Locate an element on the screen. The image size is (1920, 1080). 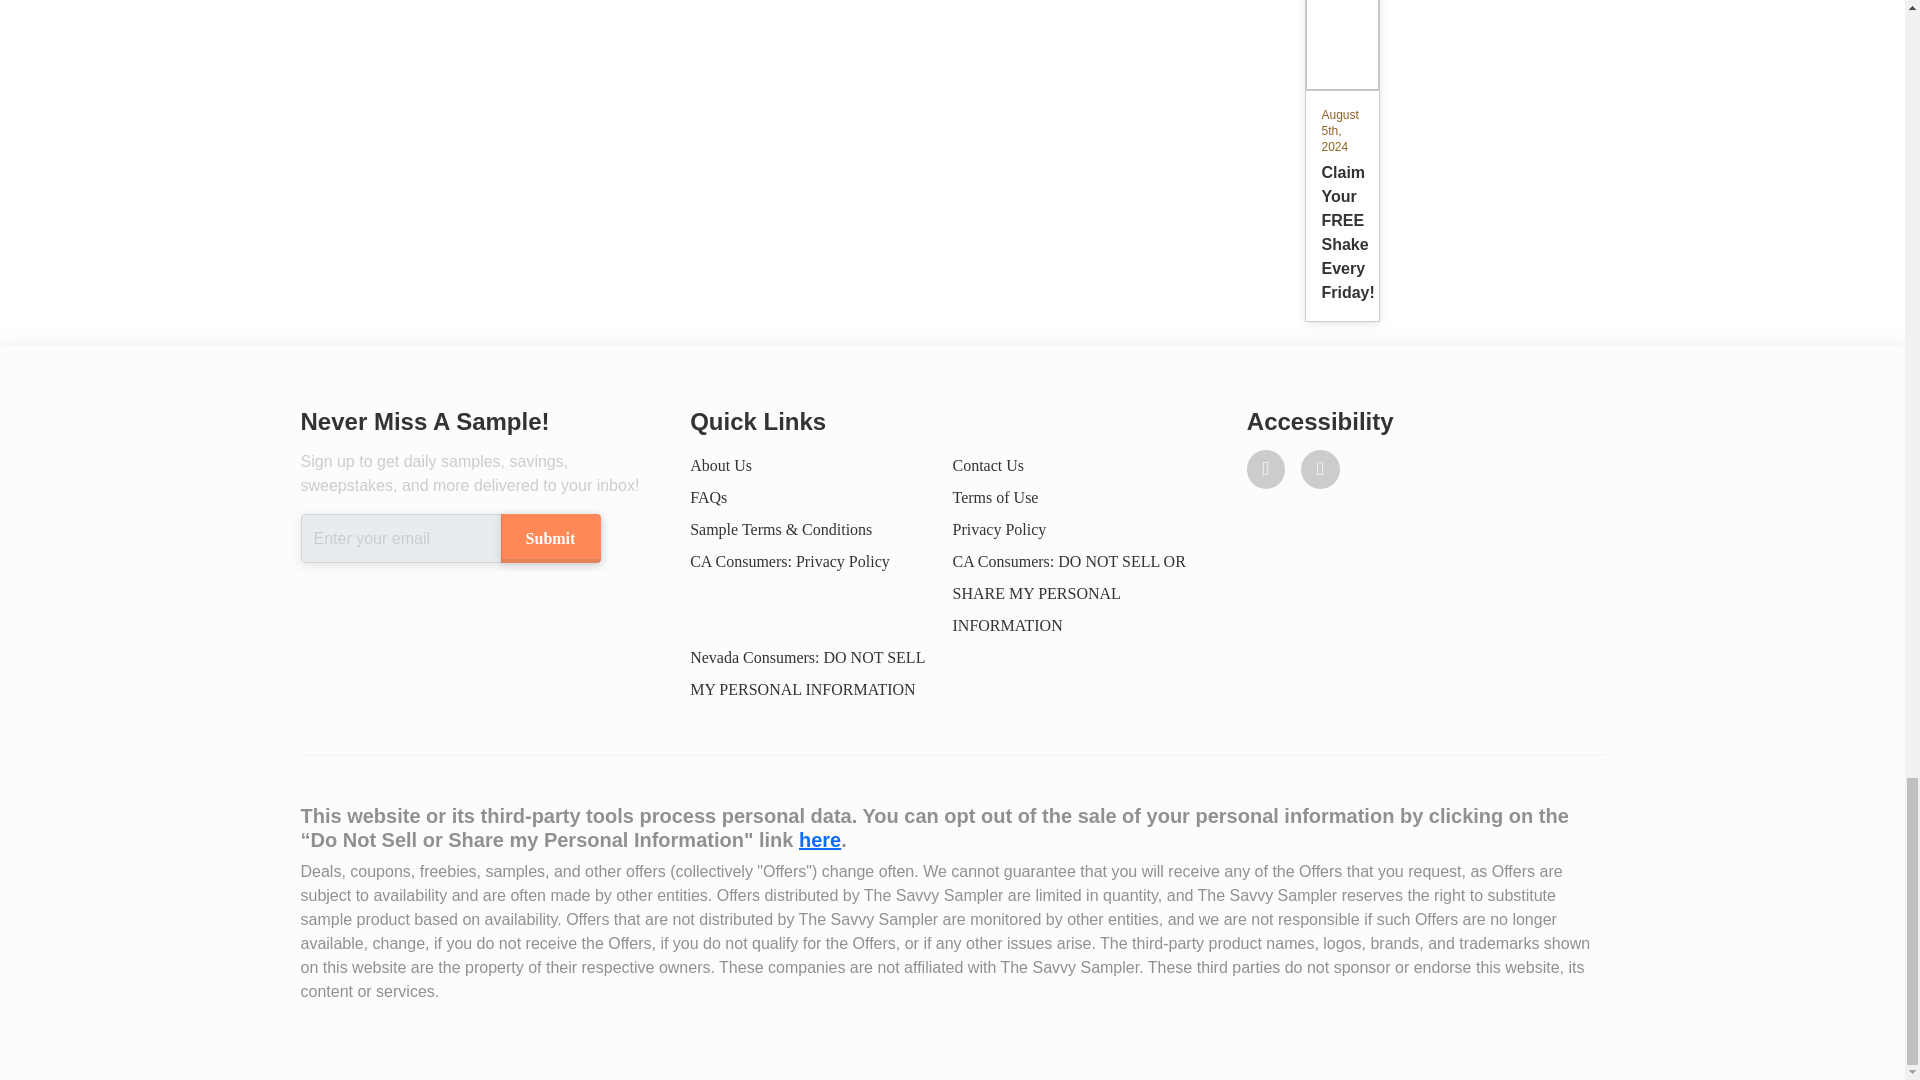
CA Consumers: Privacy Policy is located at coordinates (790, 561).